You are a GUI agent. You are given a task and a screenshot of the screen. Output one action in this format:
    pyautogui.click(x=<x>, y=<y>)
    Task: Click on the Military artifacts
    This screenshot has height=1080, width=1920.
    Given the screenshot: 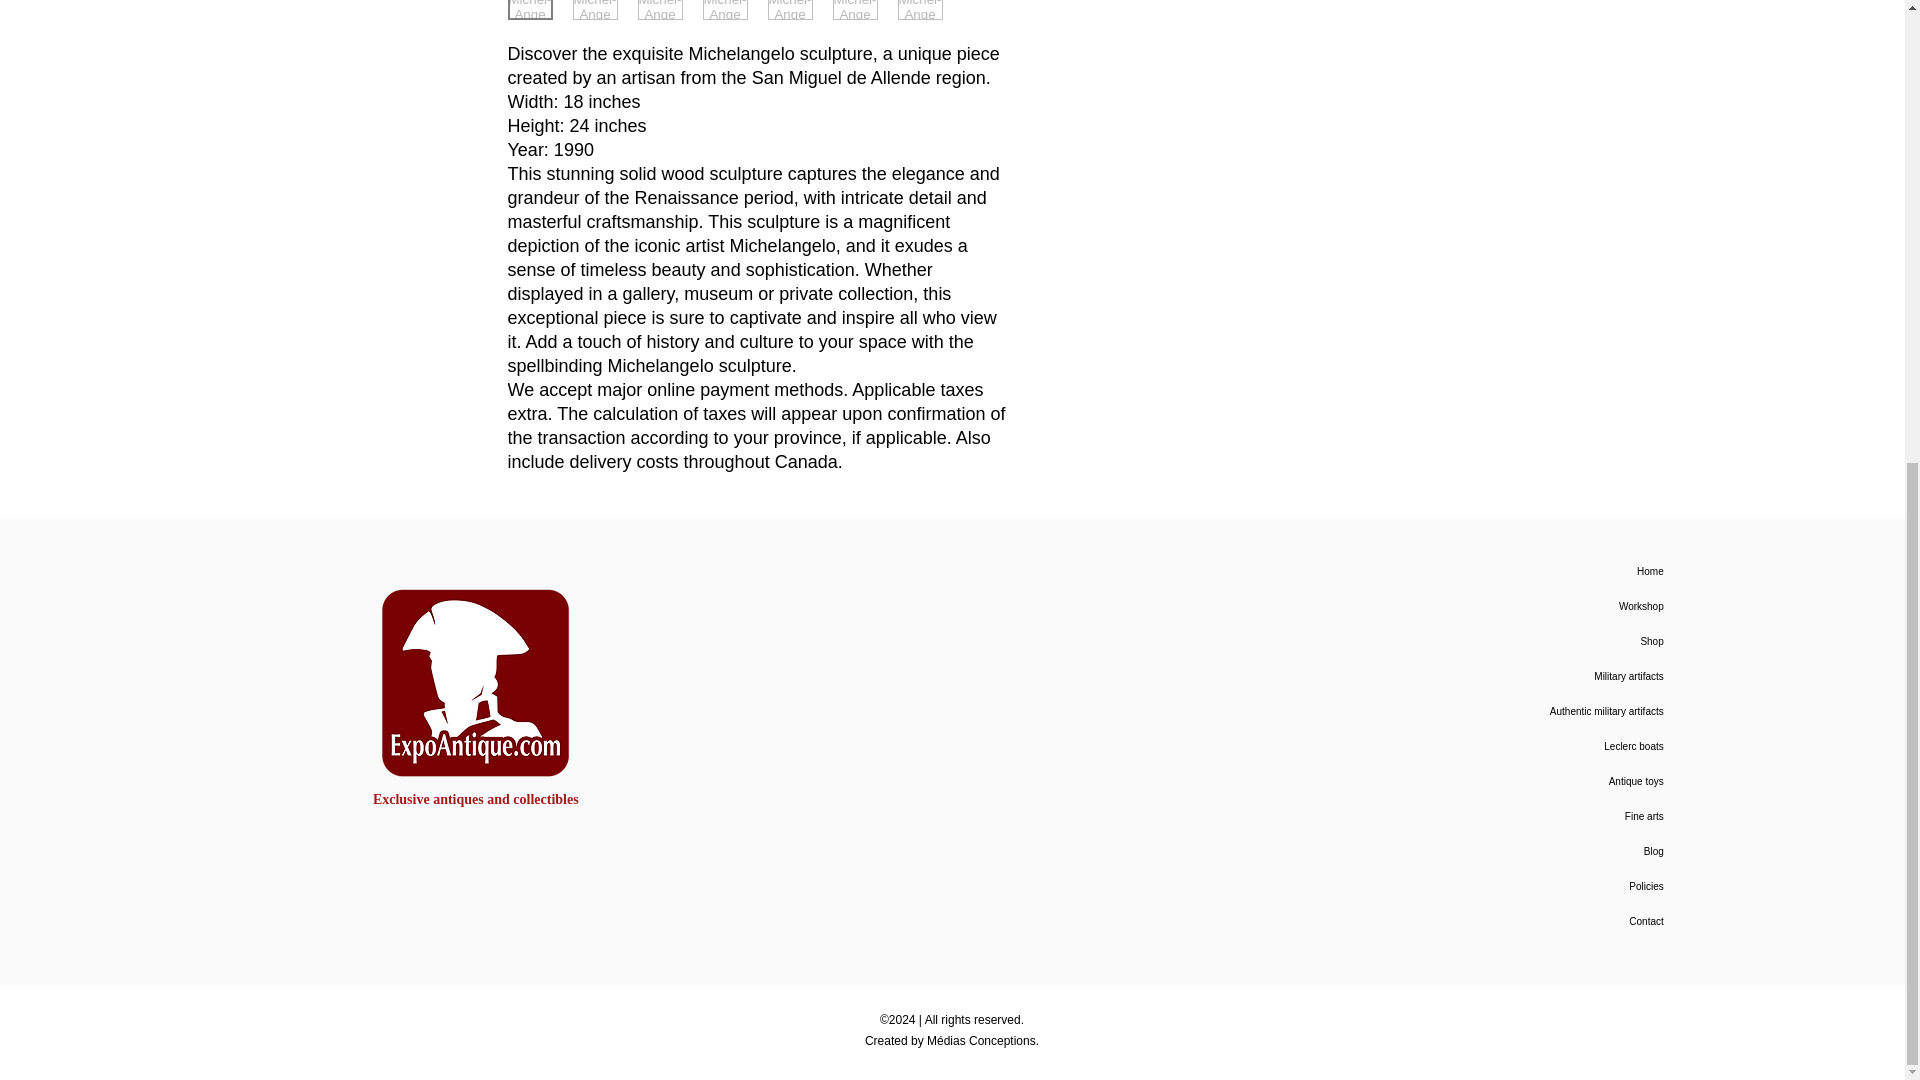 What is the action you would take?
    pyautogui.click(x=1510, y=676)
    